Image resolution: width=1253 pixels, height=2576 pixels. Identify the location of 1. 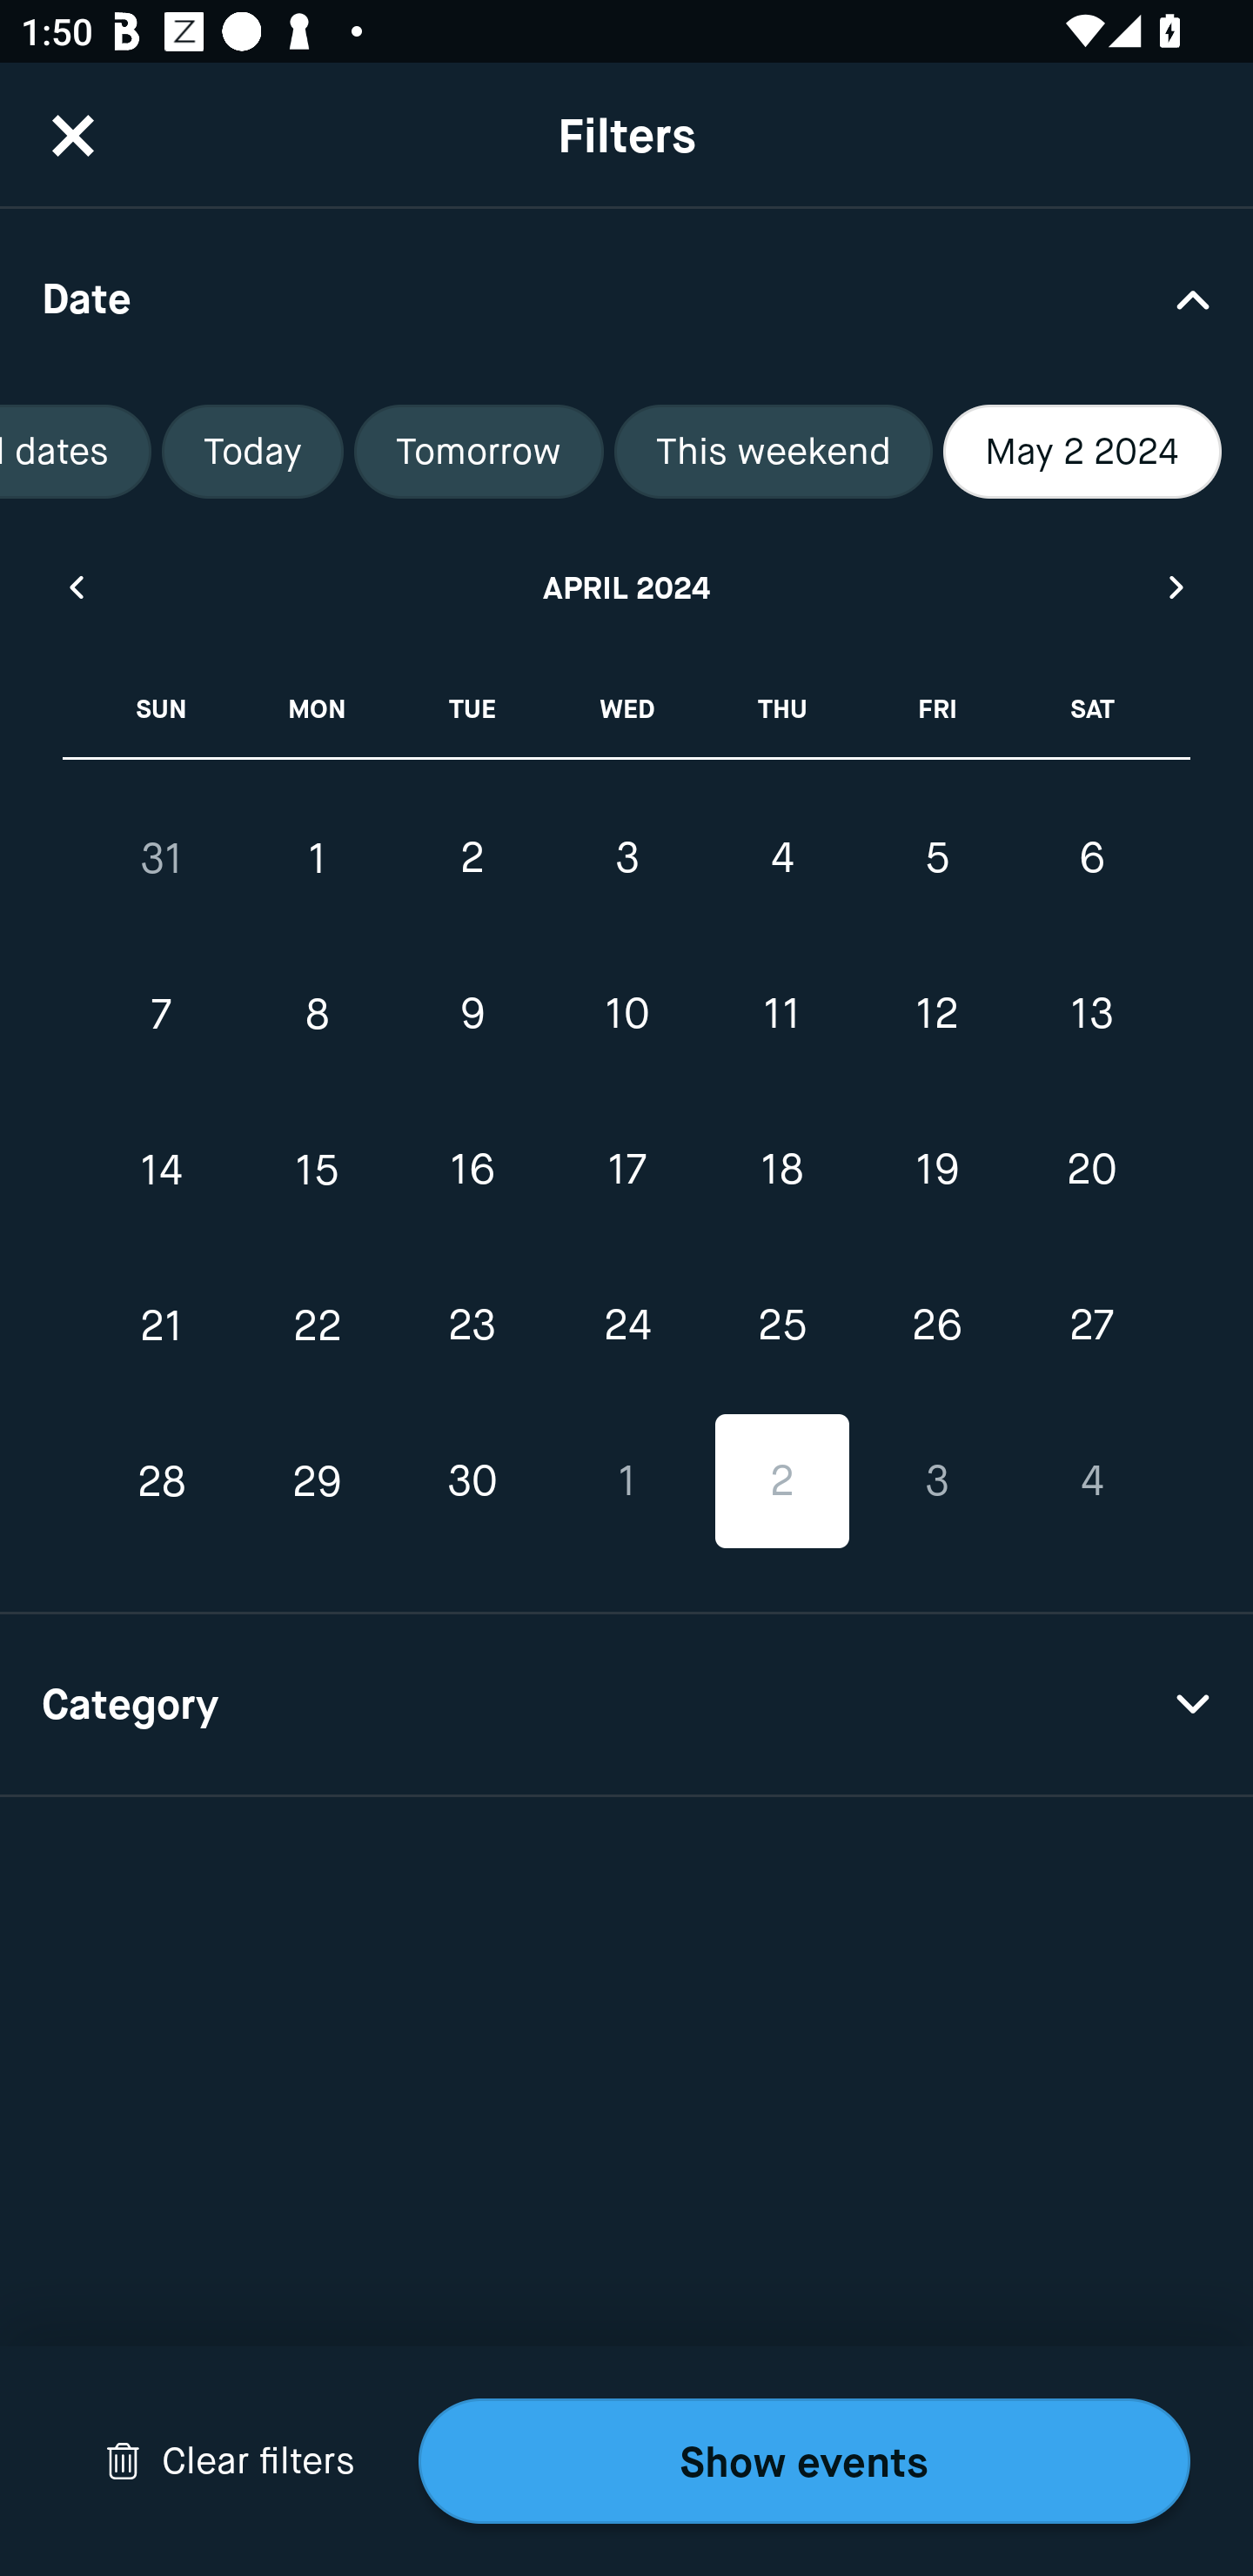
(317, 858).